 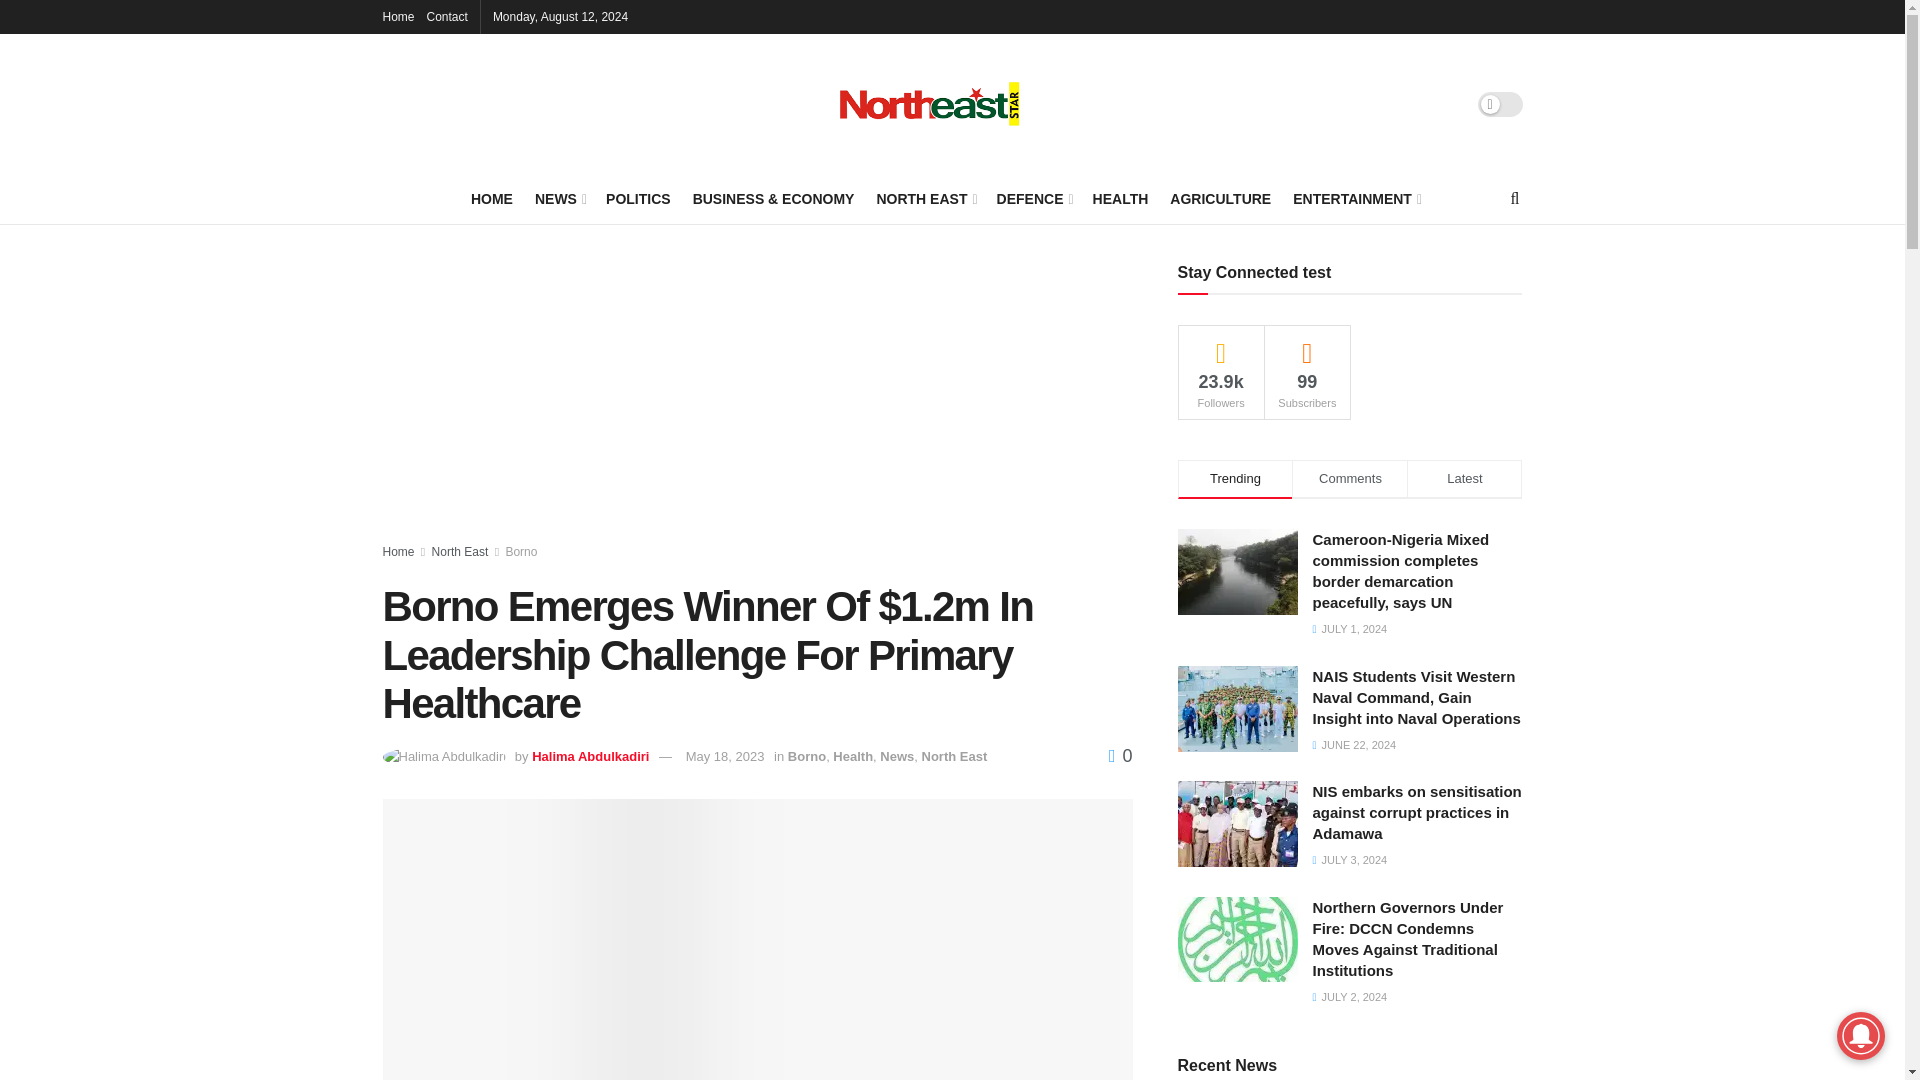 I want to click on Contact, so click(x=447, y=16).